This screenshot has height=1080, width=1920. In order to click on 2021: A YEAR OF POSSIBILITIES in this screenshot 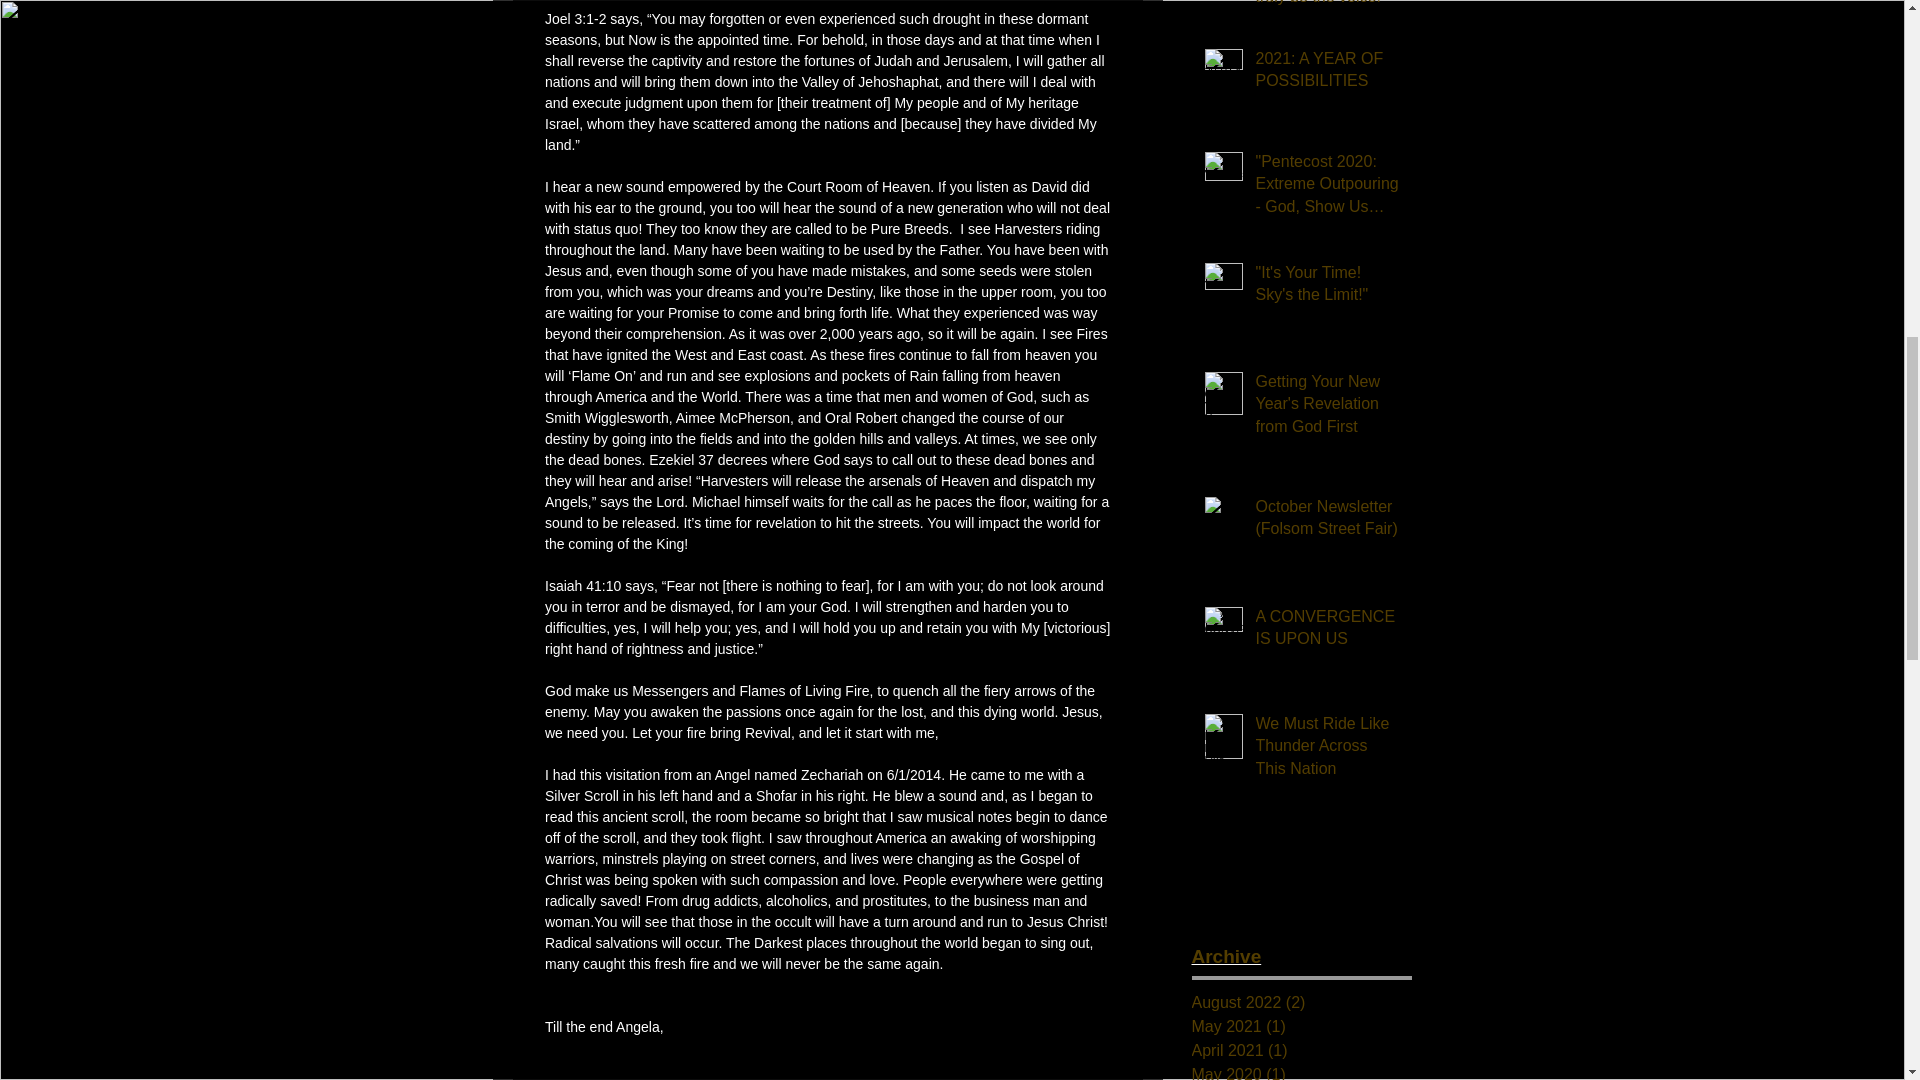, I will do `click(1327, 74)`.